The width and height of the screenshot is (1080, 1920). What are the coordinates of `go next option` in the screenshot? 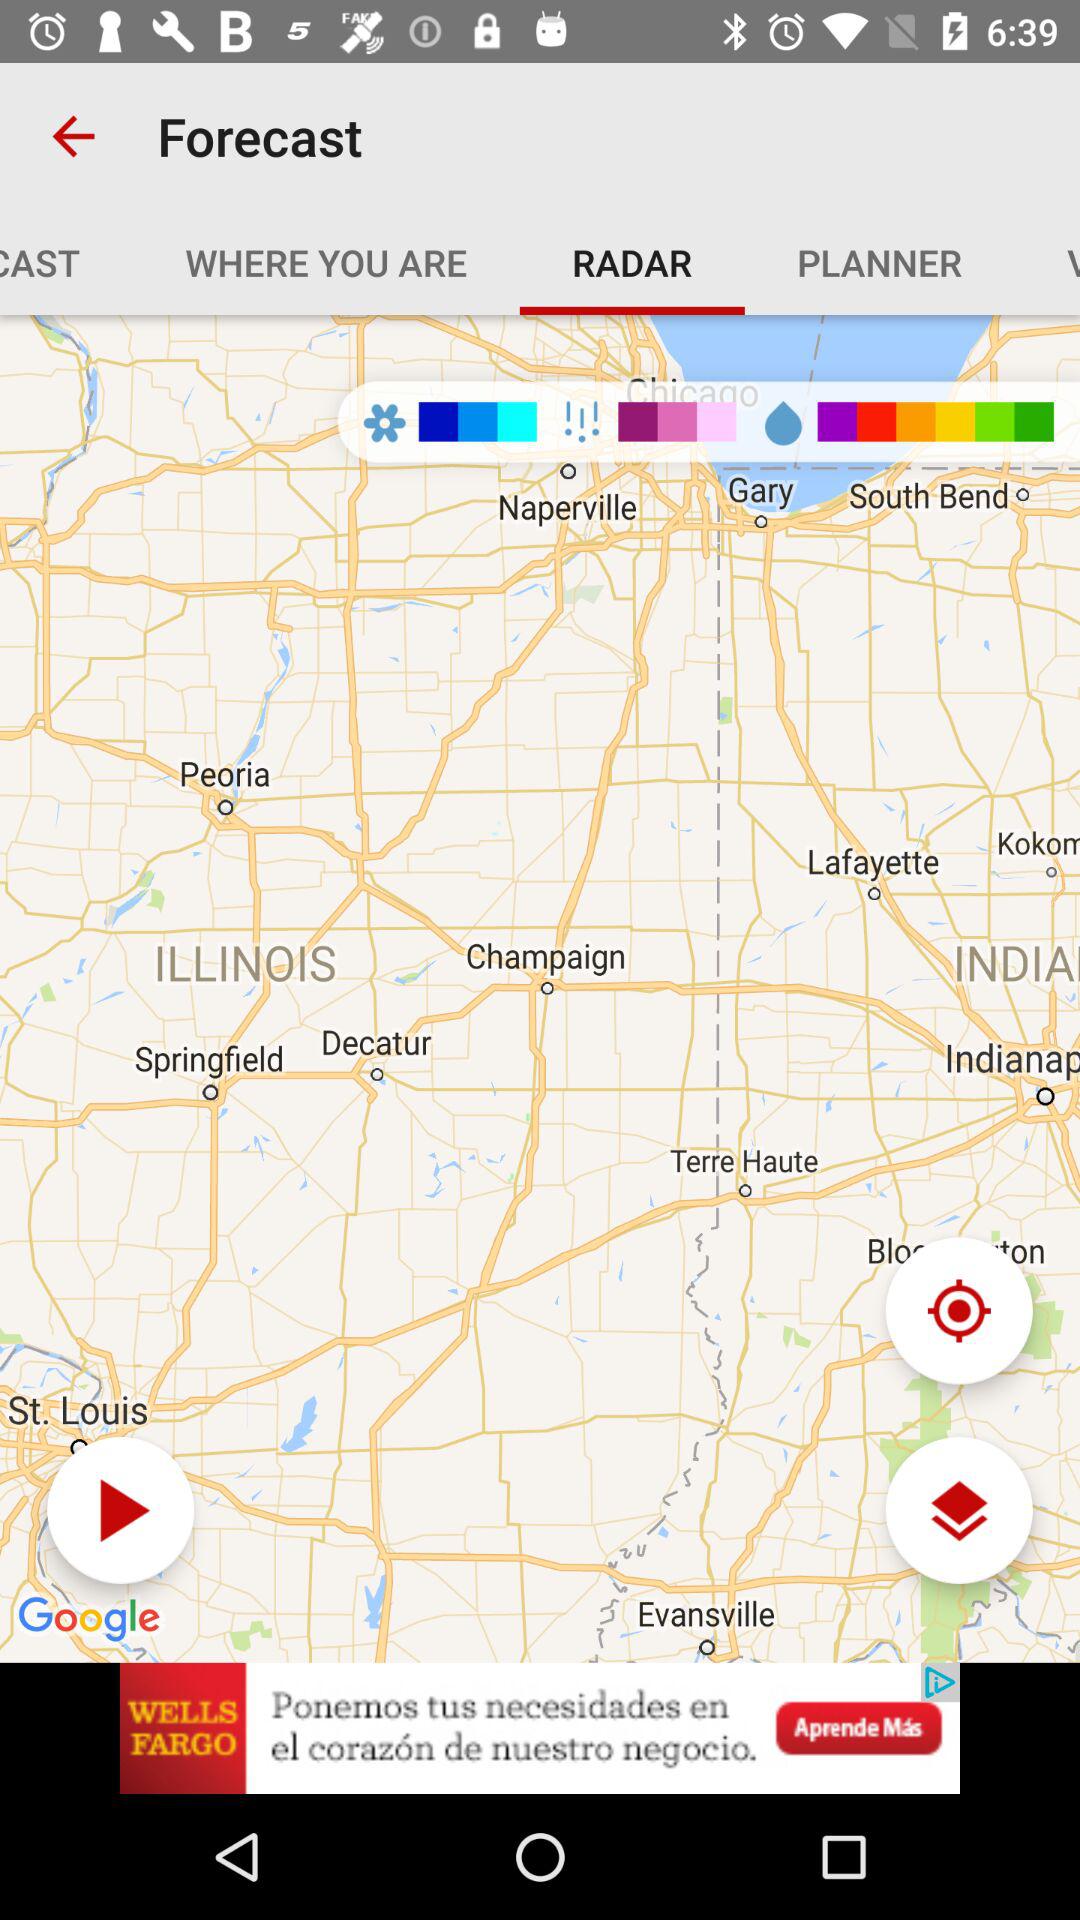 It's located at (120, 1510).